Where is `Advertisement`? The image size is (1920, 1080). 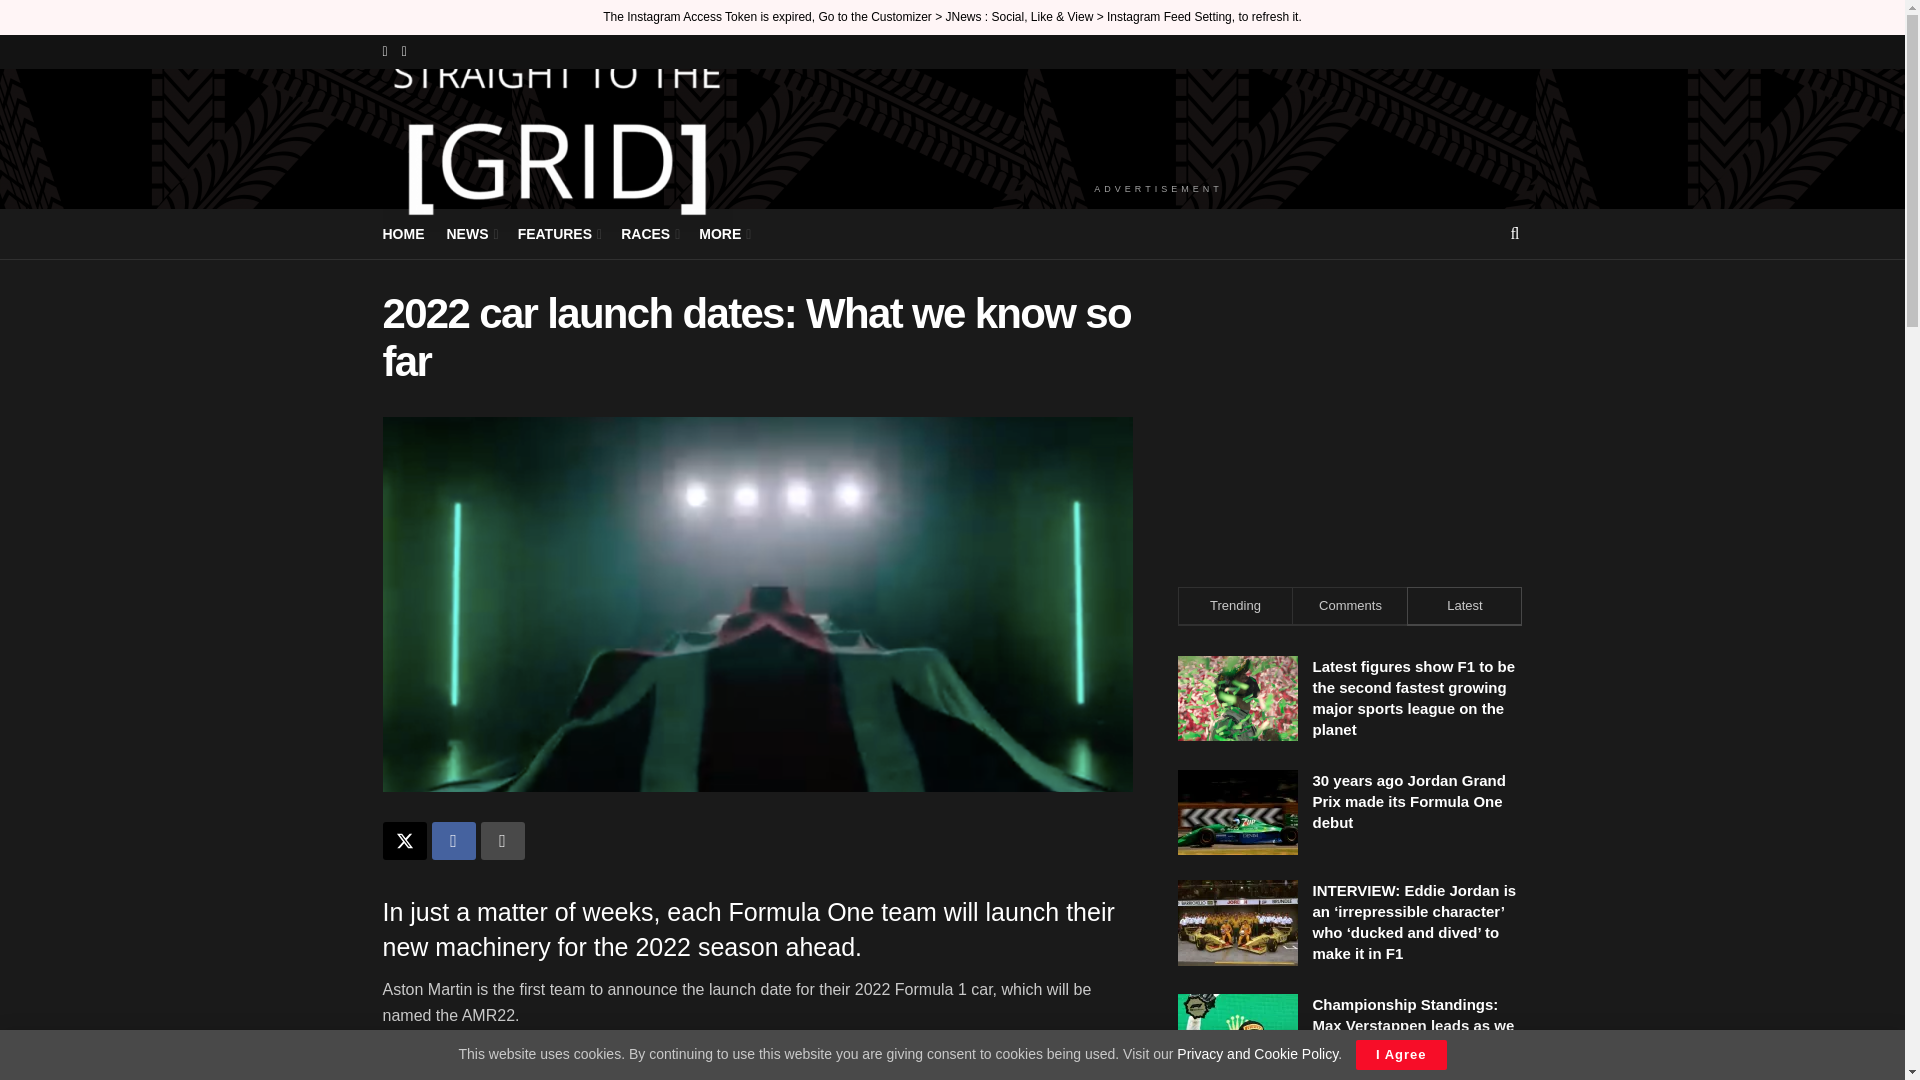 Advertisement is located at coordinates (757, 1064).